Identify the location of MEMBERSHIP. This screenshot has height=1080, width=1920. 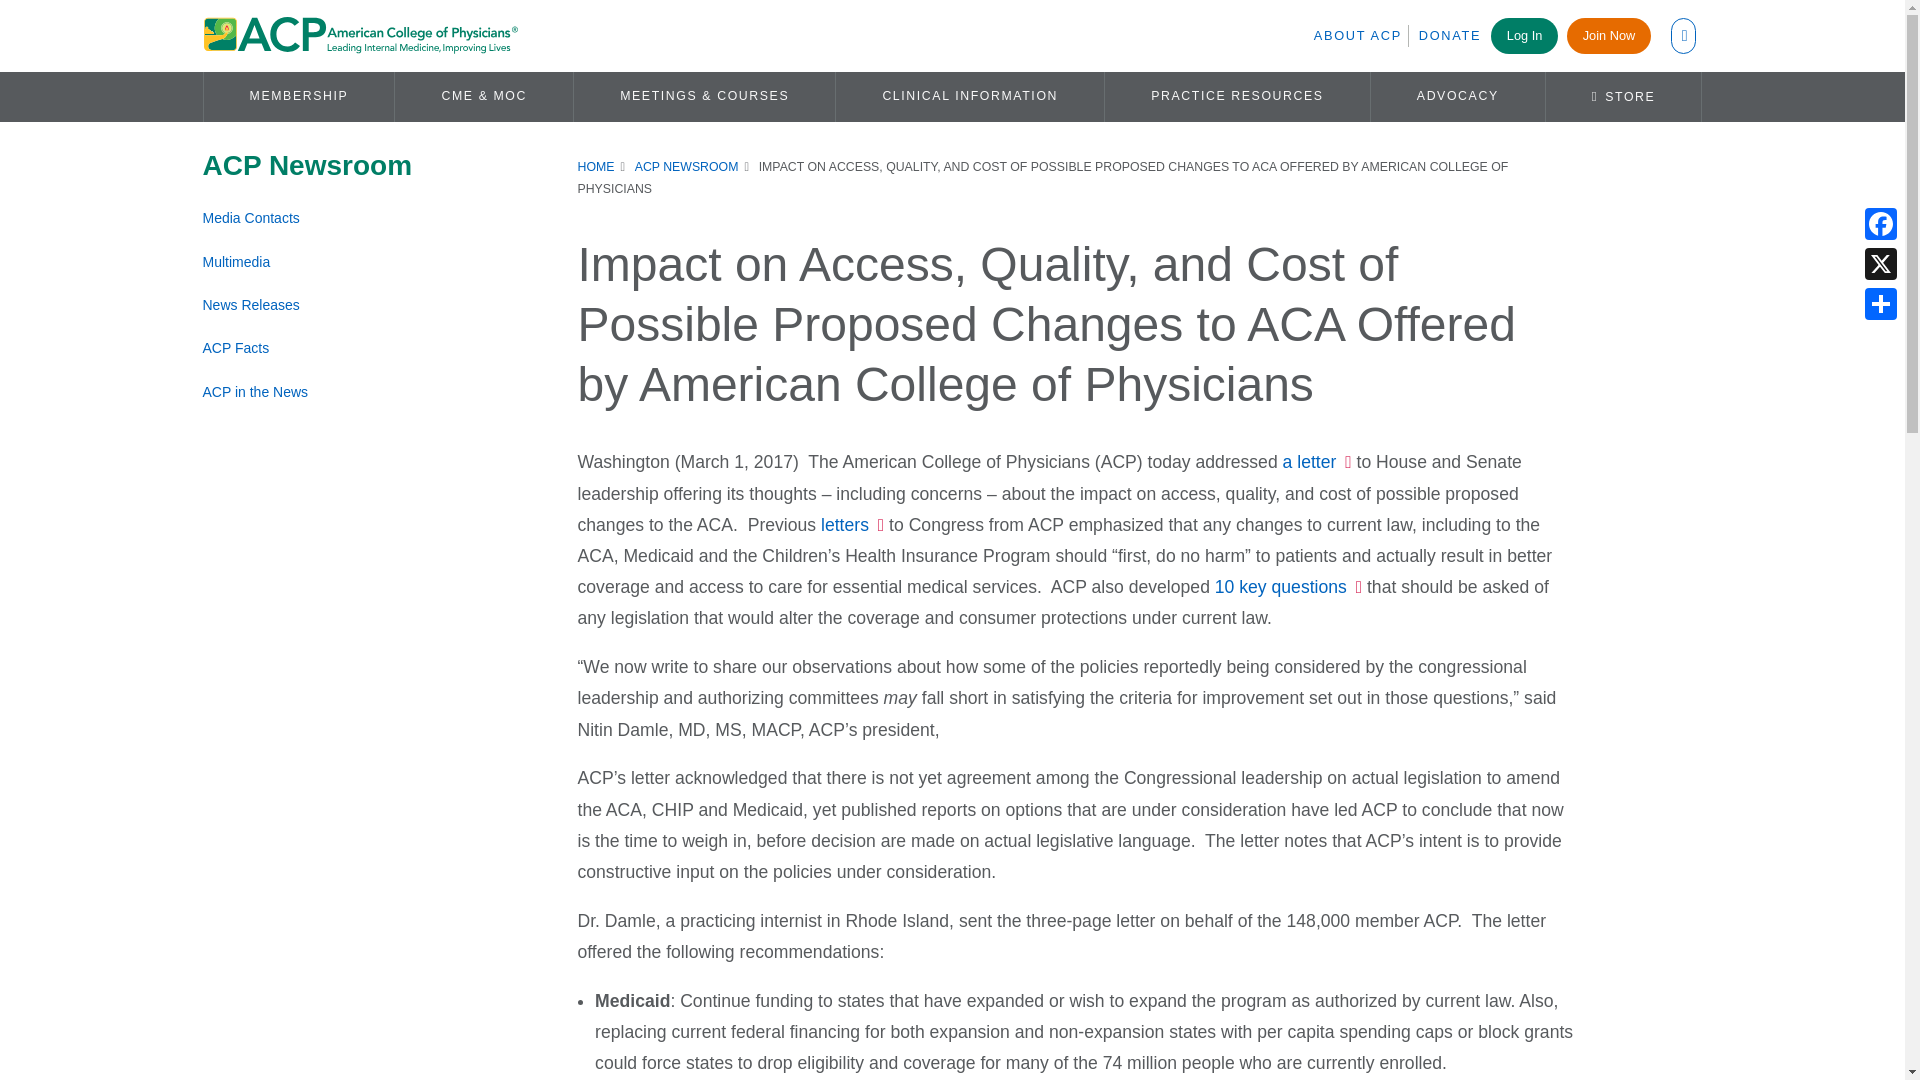
(299, 96).